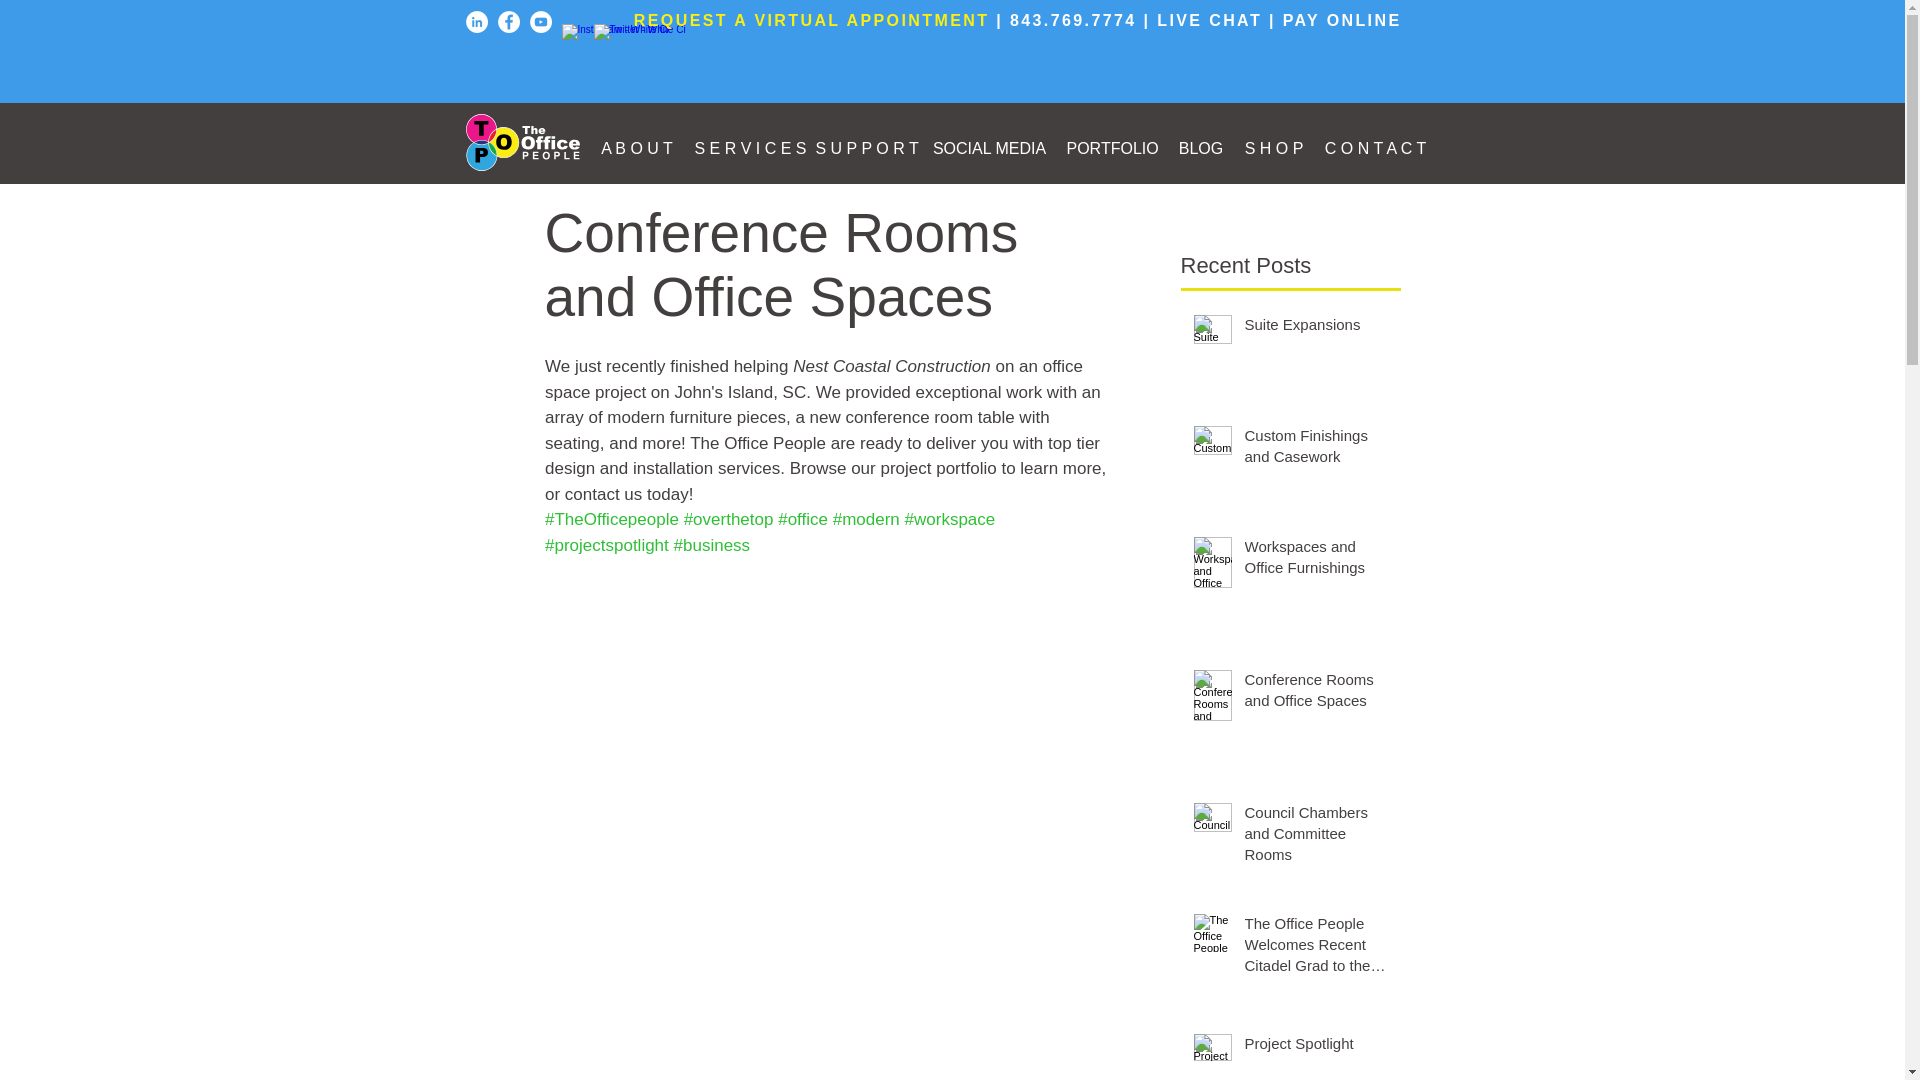  Describe the element at coordinates (812, 20) in the screenshot. I see `REQUEST A VIRTUAL APPOINTMENT` at that location.